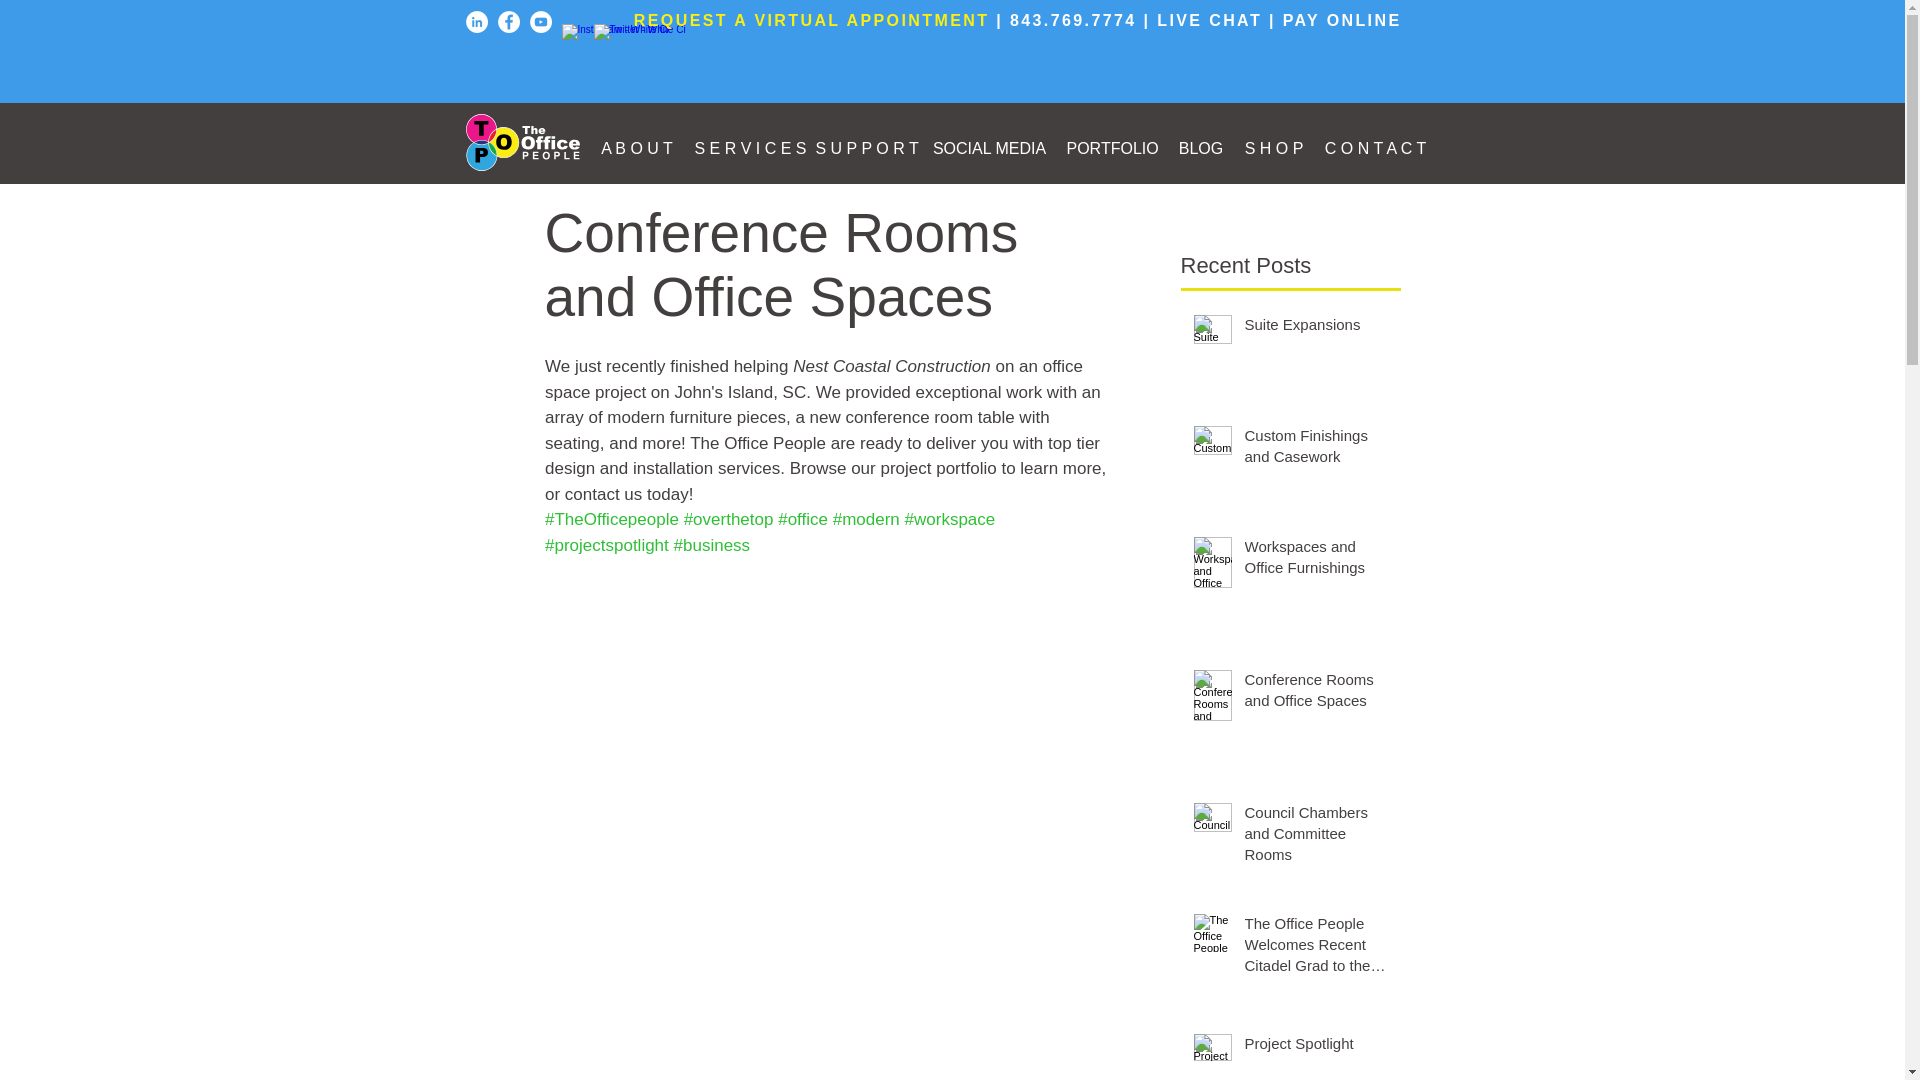  Describe the element at coordinates (812, 20) in the screenshot. I see `REQUEST A VIRTUAL APPOINTMENT` at that location.